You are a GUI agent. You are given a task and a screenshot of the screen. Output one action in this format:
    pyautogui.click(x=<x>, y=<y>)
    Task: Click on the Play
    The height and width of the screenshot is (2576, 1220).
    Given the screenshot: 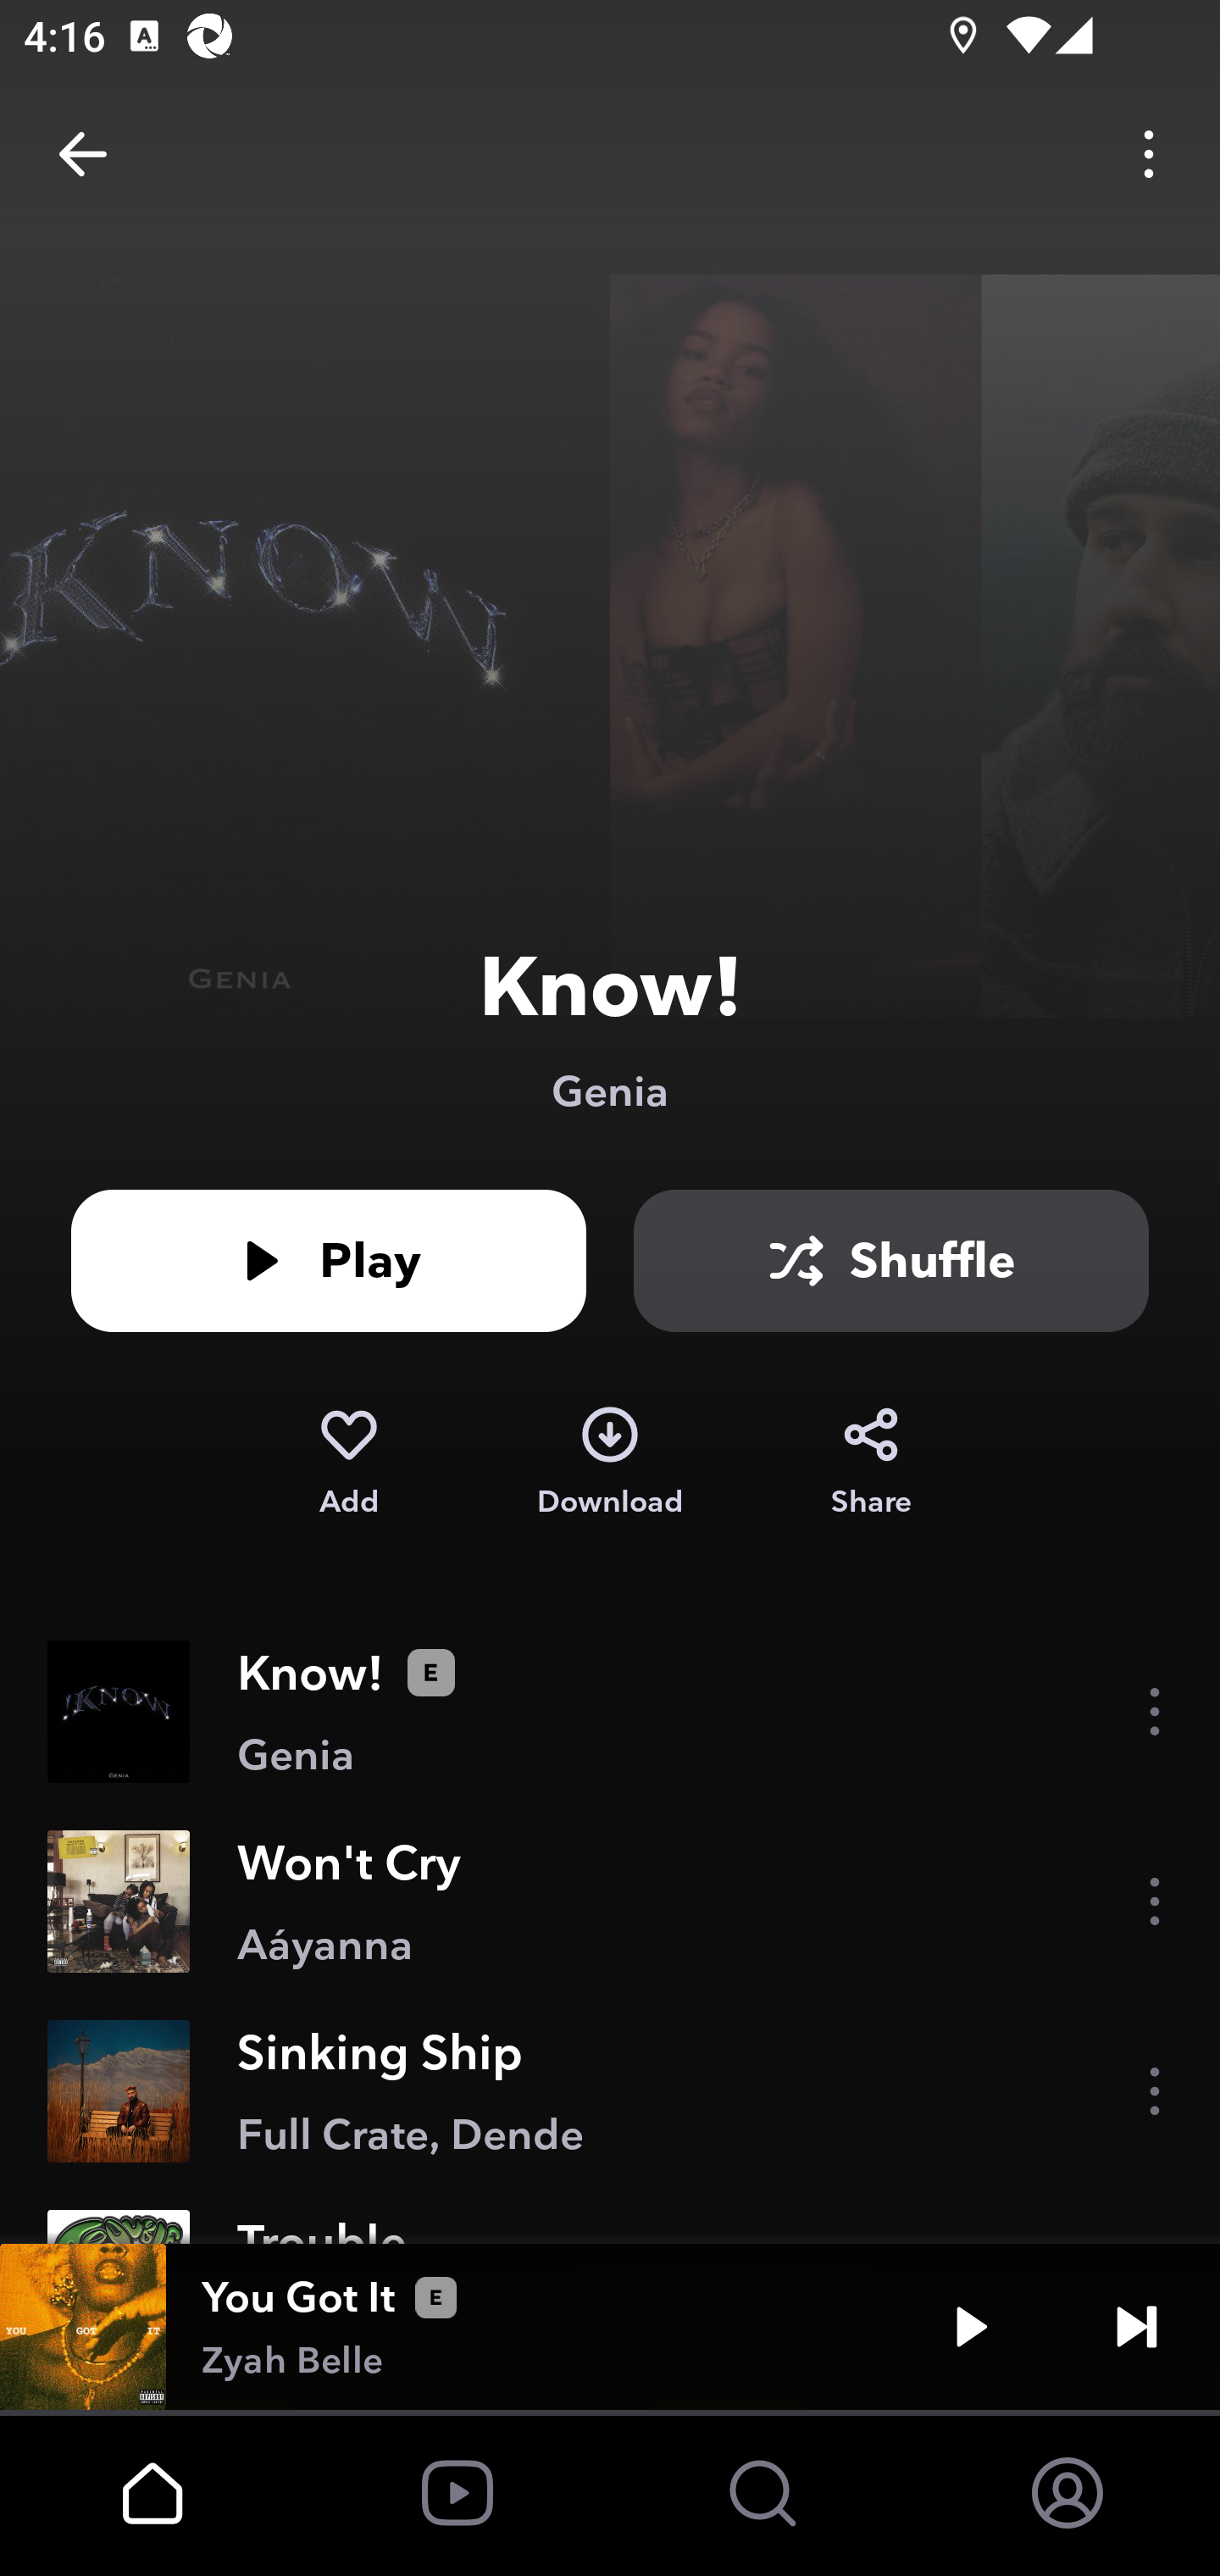 What is the action you would take?
    pyautogui.click(x=971, y=2327)
    